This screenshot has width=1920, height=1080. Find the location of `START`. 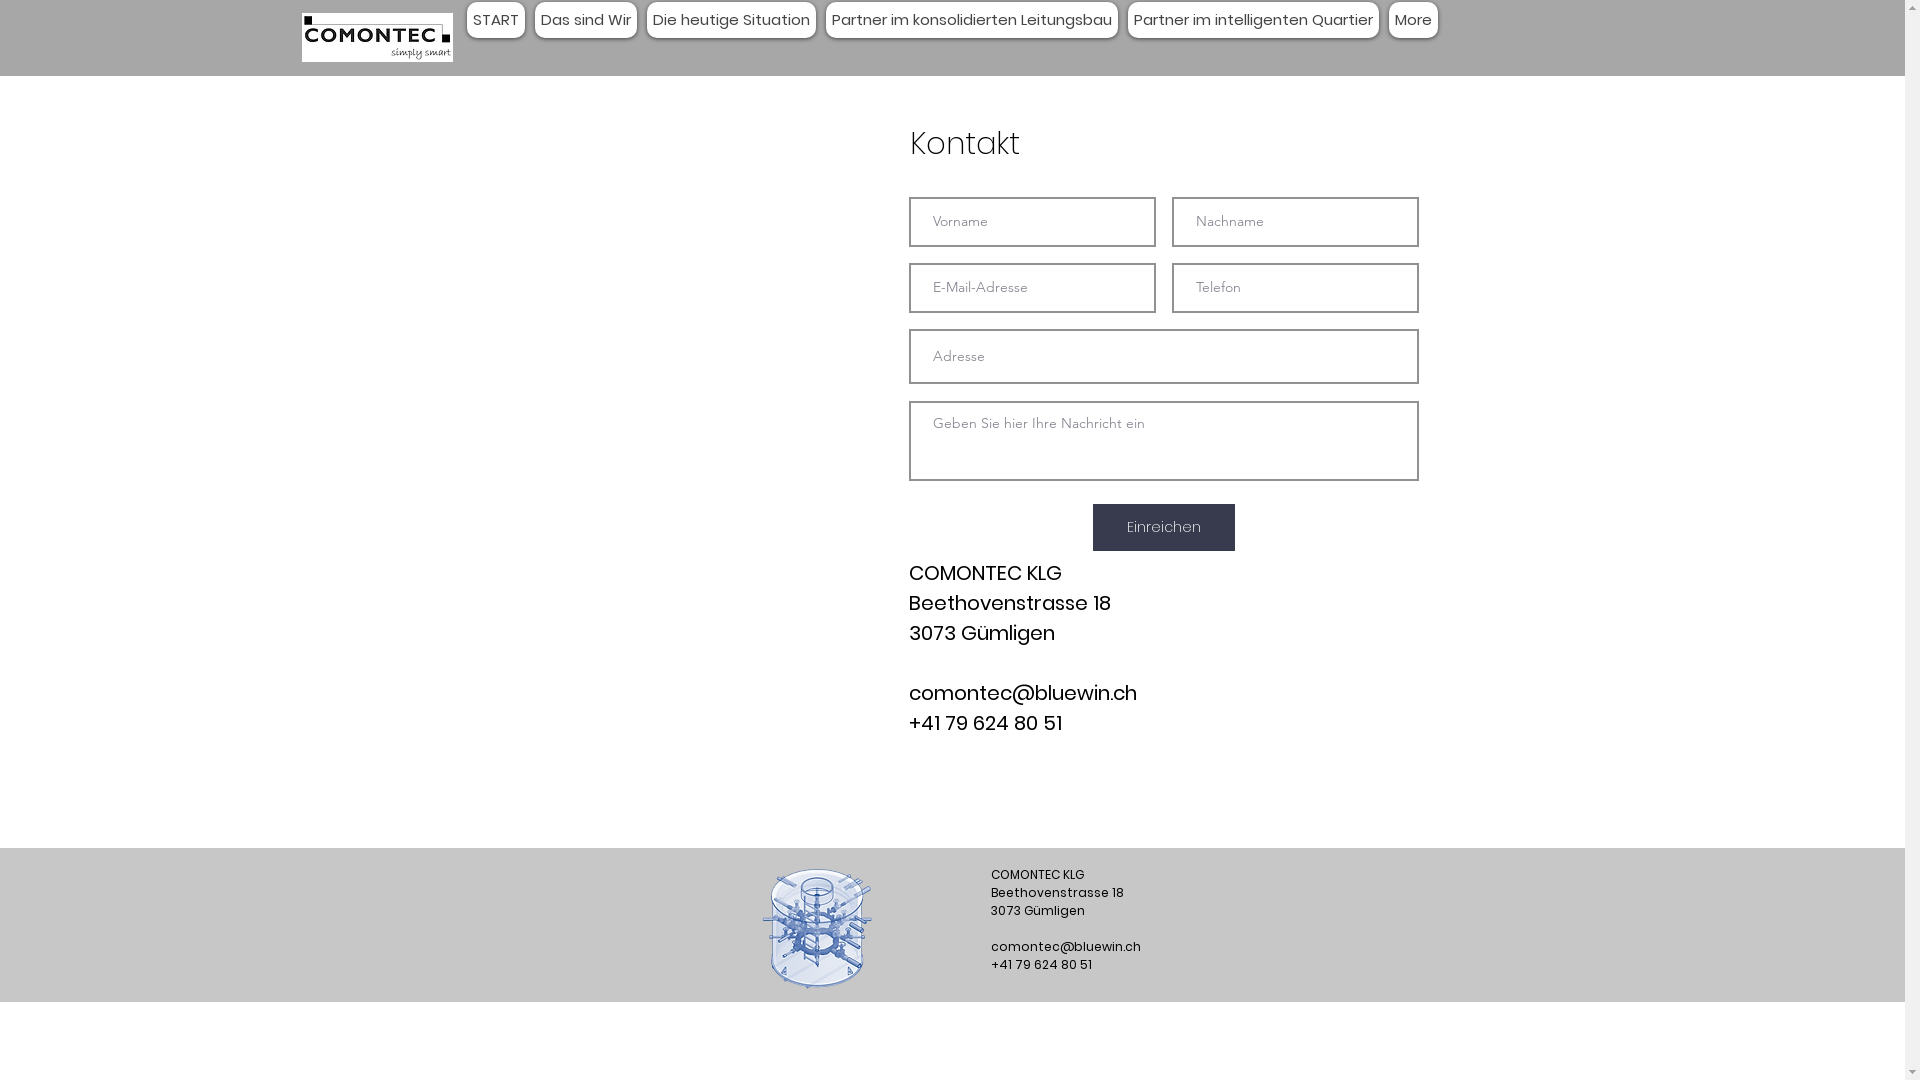

START is located at coordinates (495, 20).